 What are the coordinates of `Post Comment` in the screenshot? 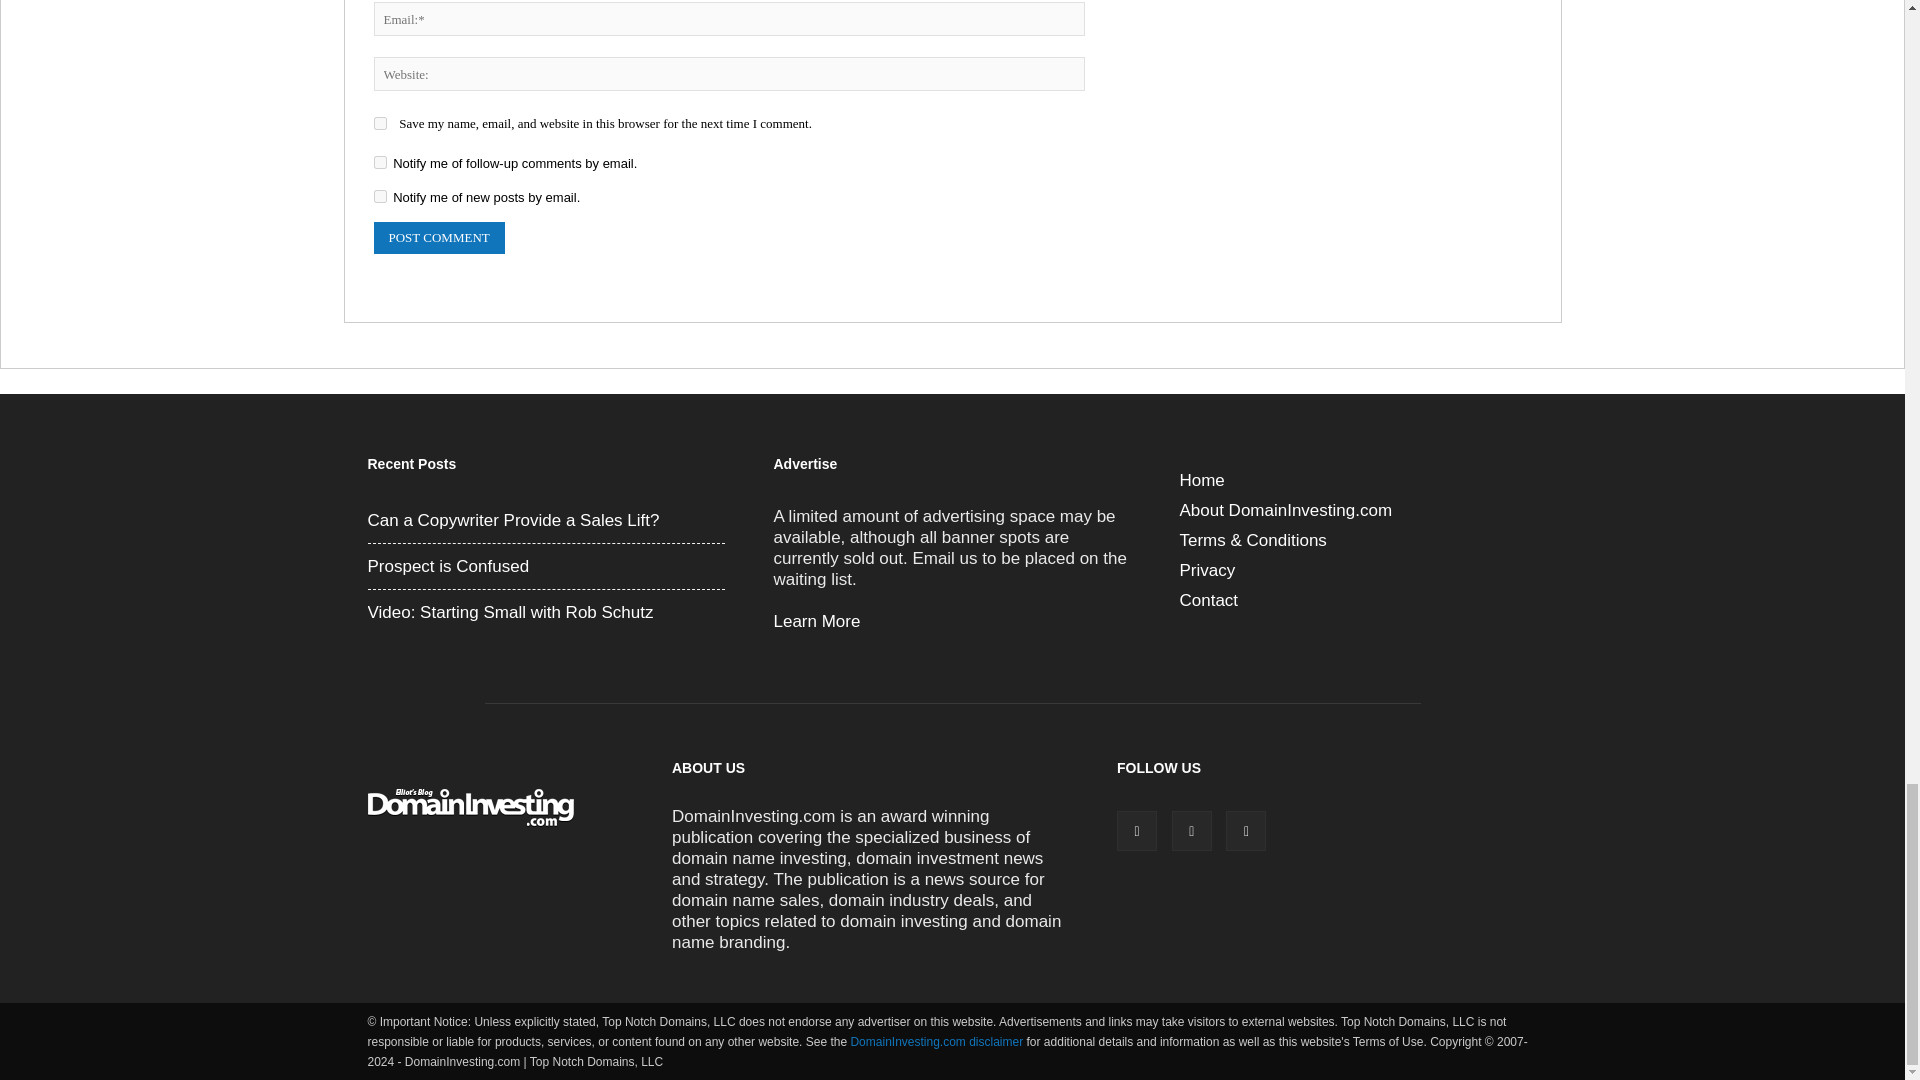 It's located at (439, 238).